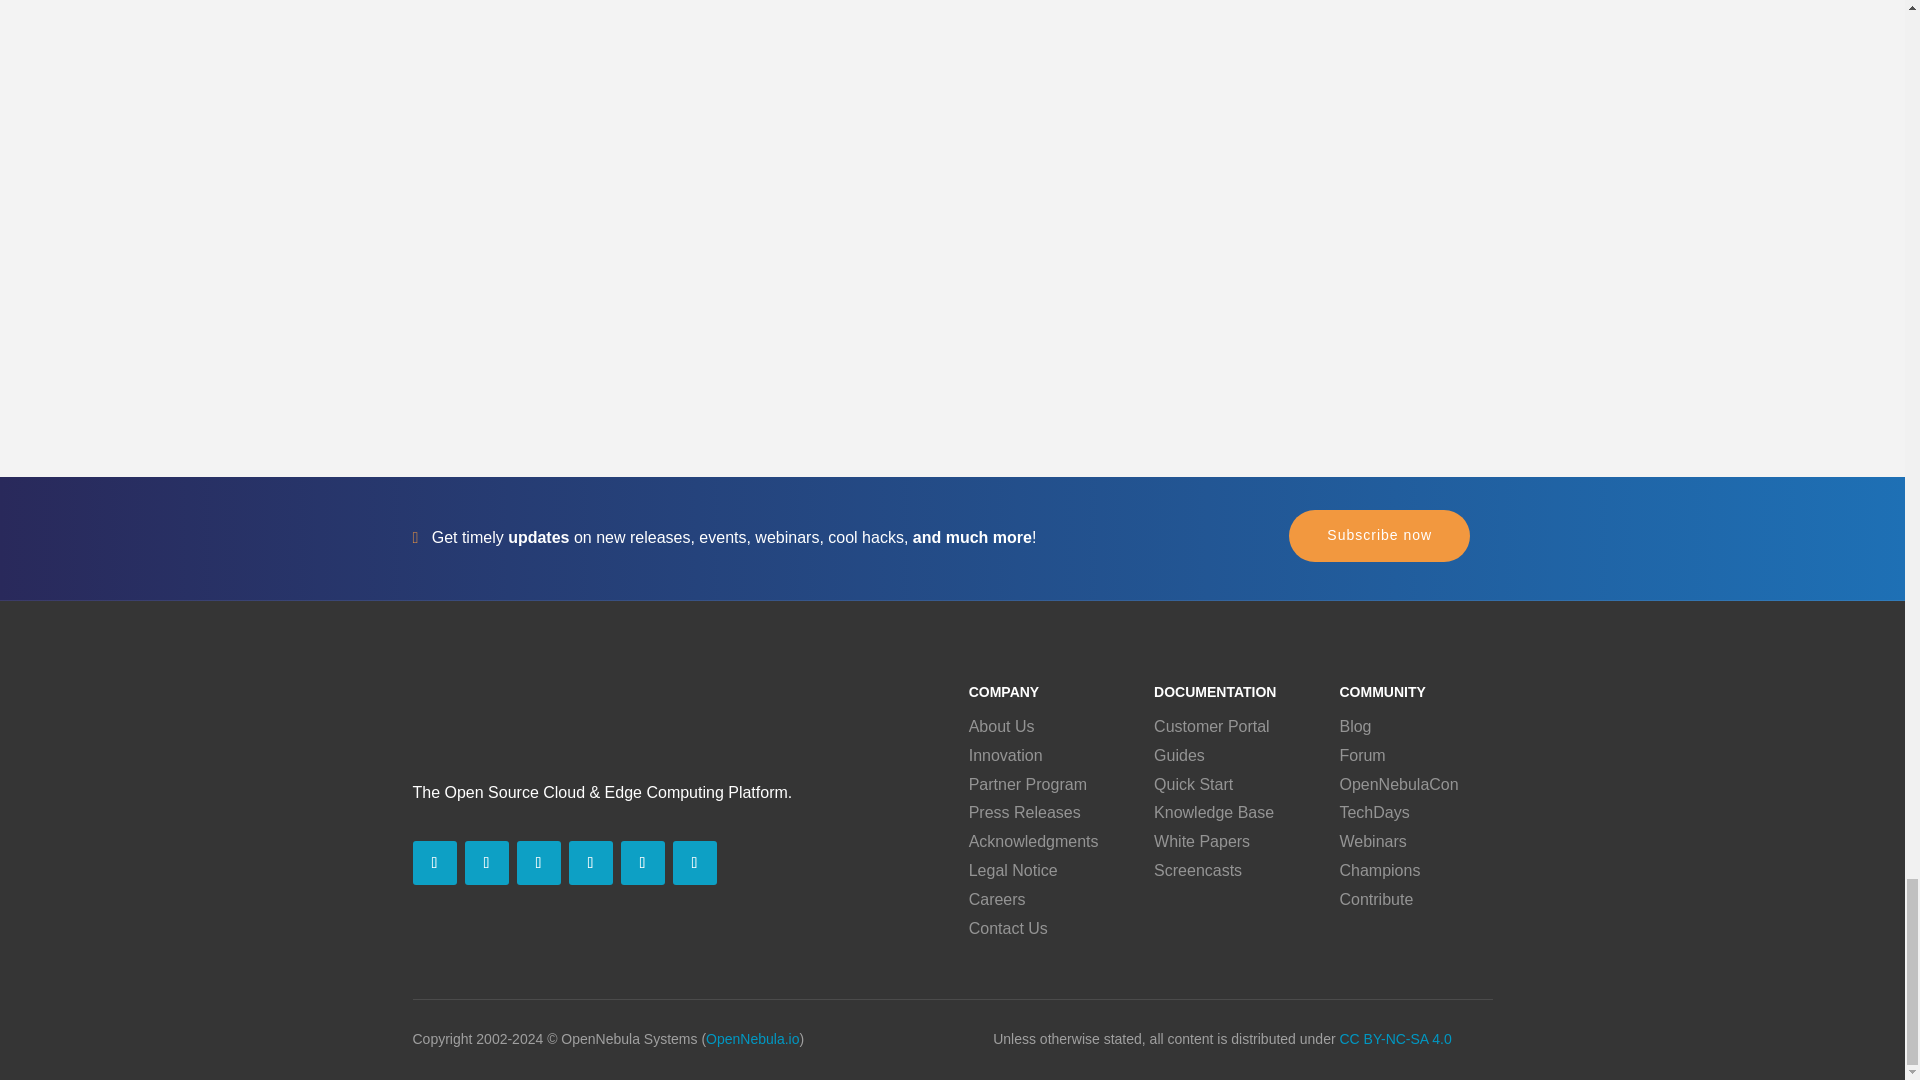 The image size is (1920, 1080). I want to click on Follow on RSS, so click(642, 862).